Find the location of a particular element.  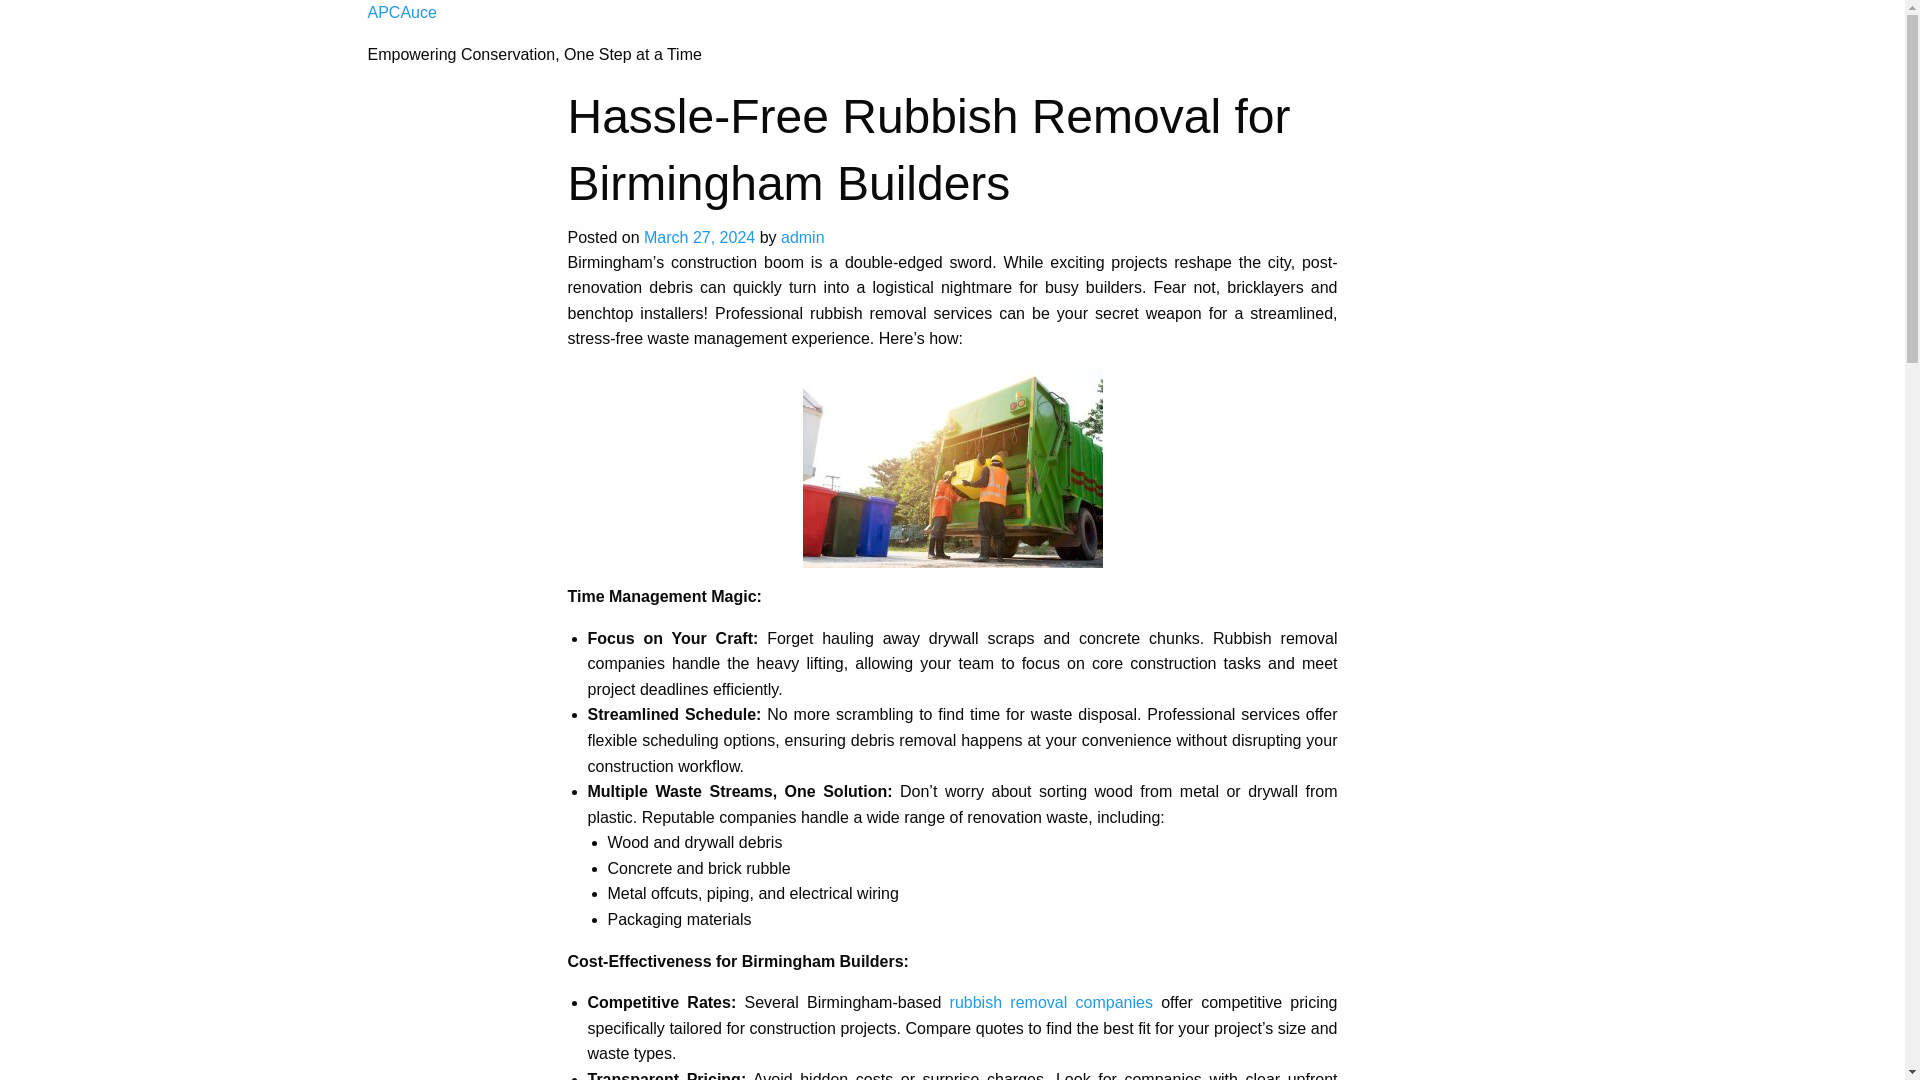

March 27, 2024 is located at coordinates (698, 237).